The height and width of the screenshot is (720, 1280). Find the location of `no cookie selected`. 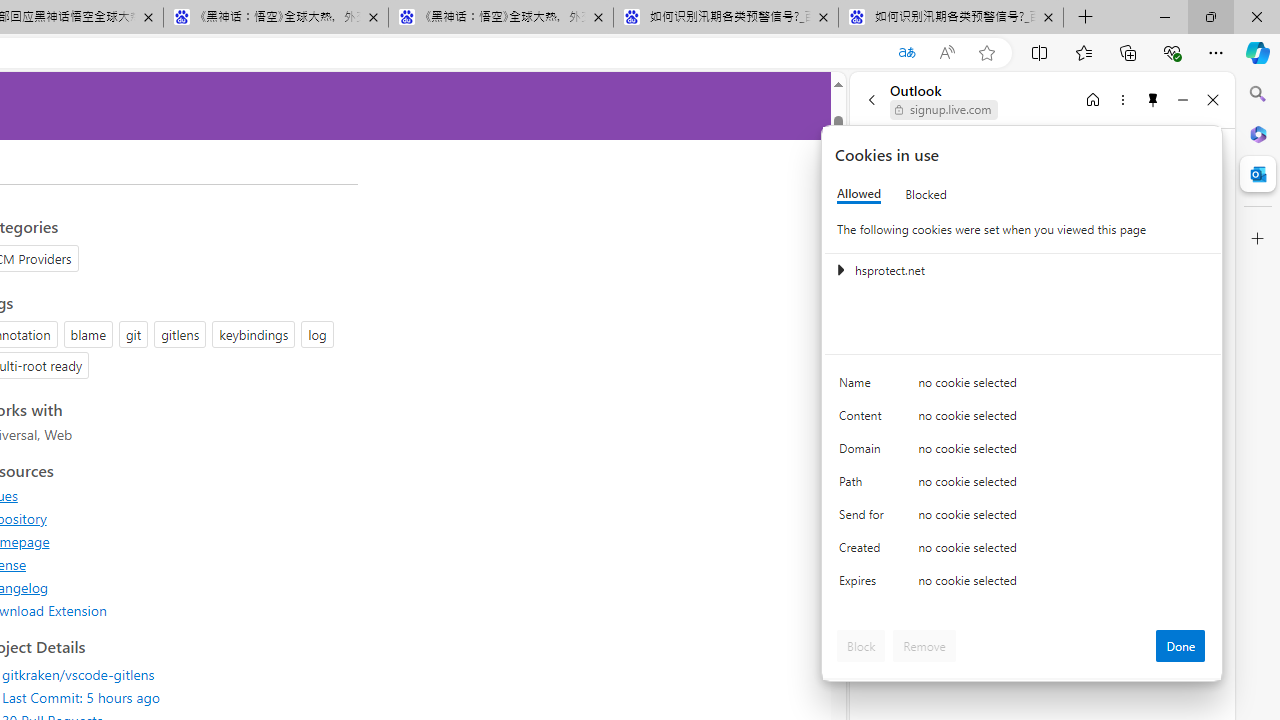

no cookie selected is located at coordinates (1062, 586).